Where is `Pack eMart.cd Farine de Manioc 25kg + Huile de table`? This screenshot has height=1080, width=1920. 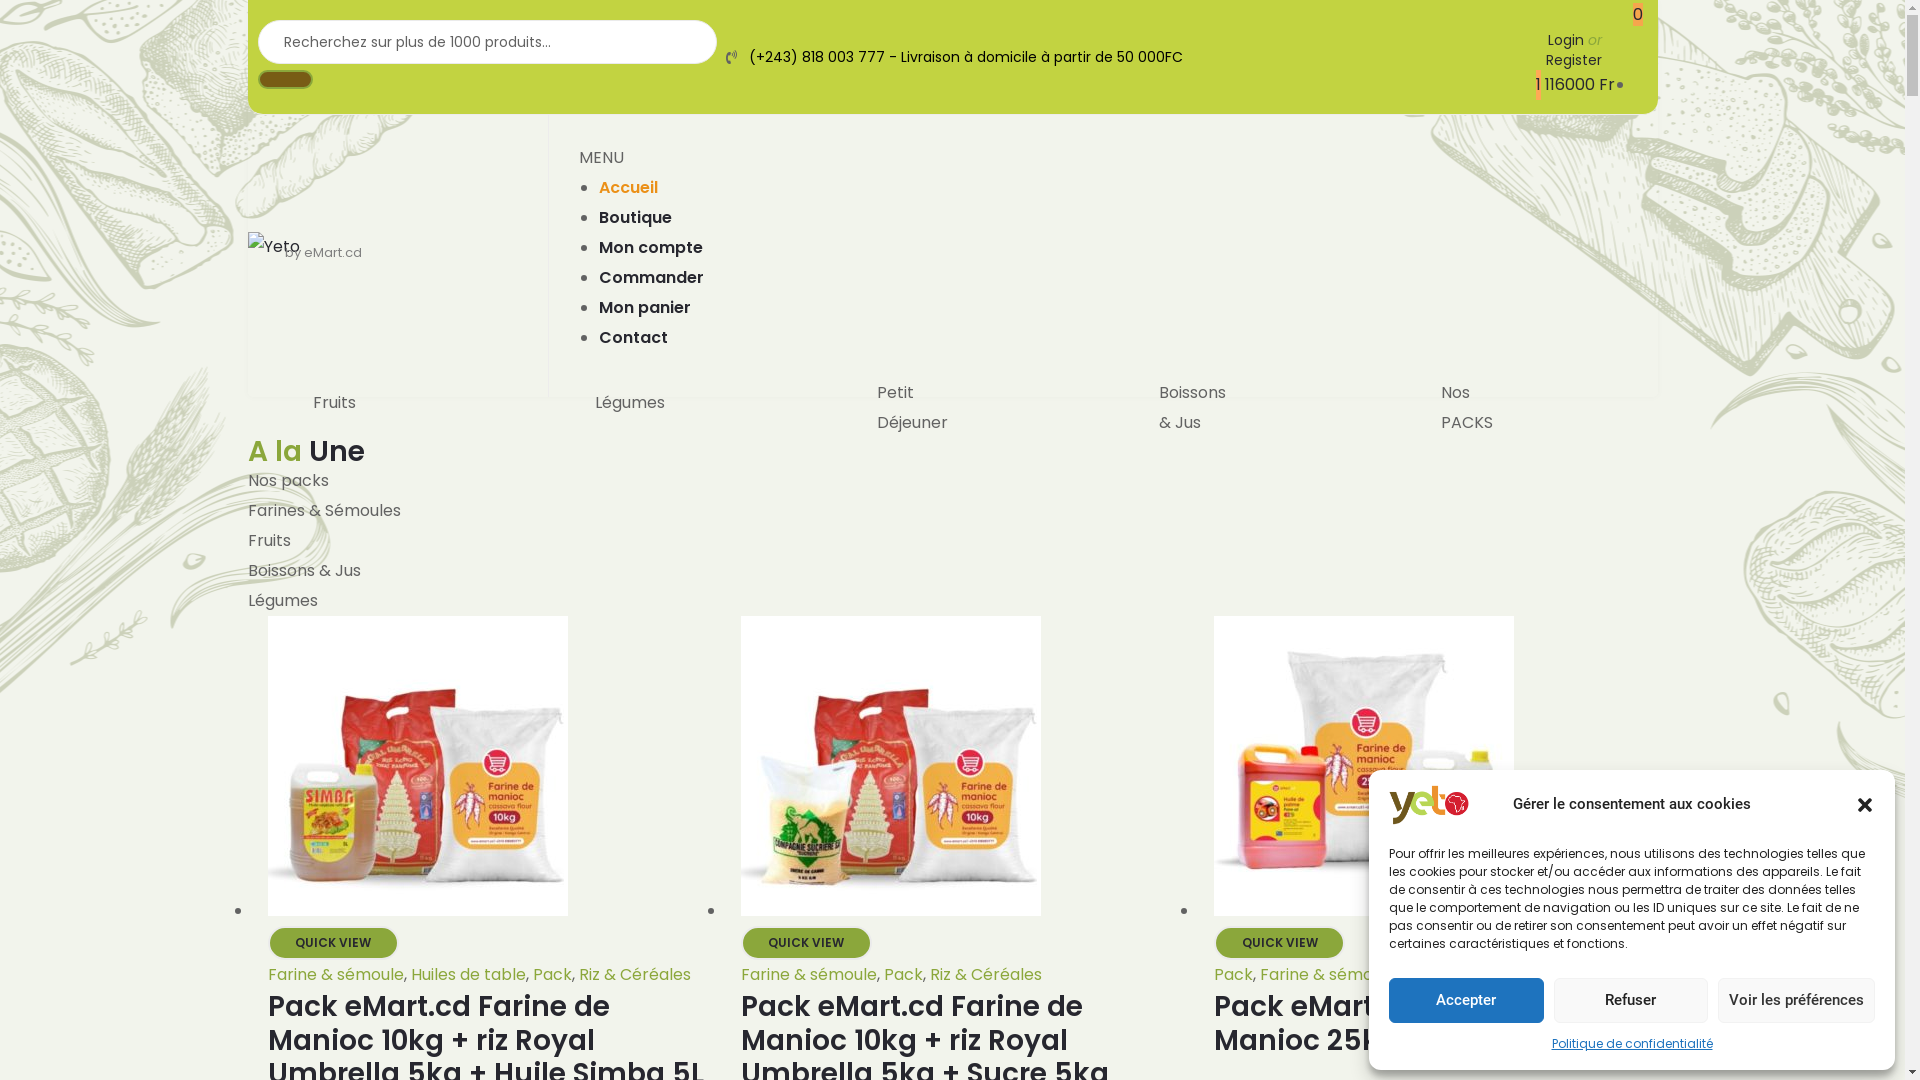
Pack eMart.cd Farine de Manioc 25kg + Huile de table is located at coordinates (1420, 1024).